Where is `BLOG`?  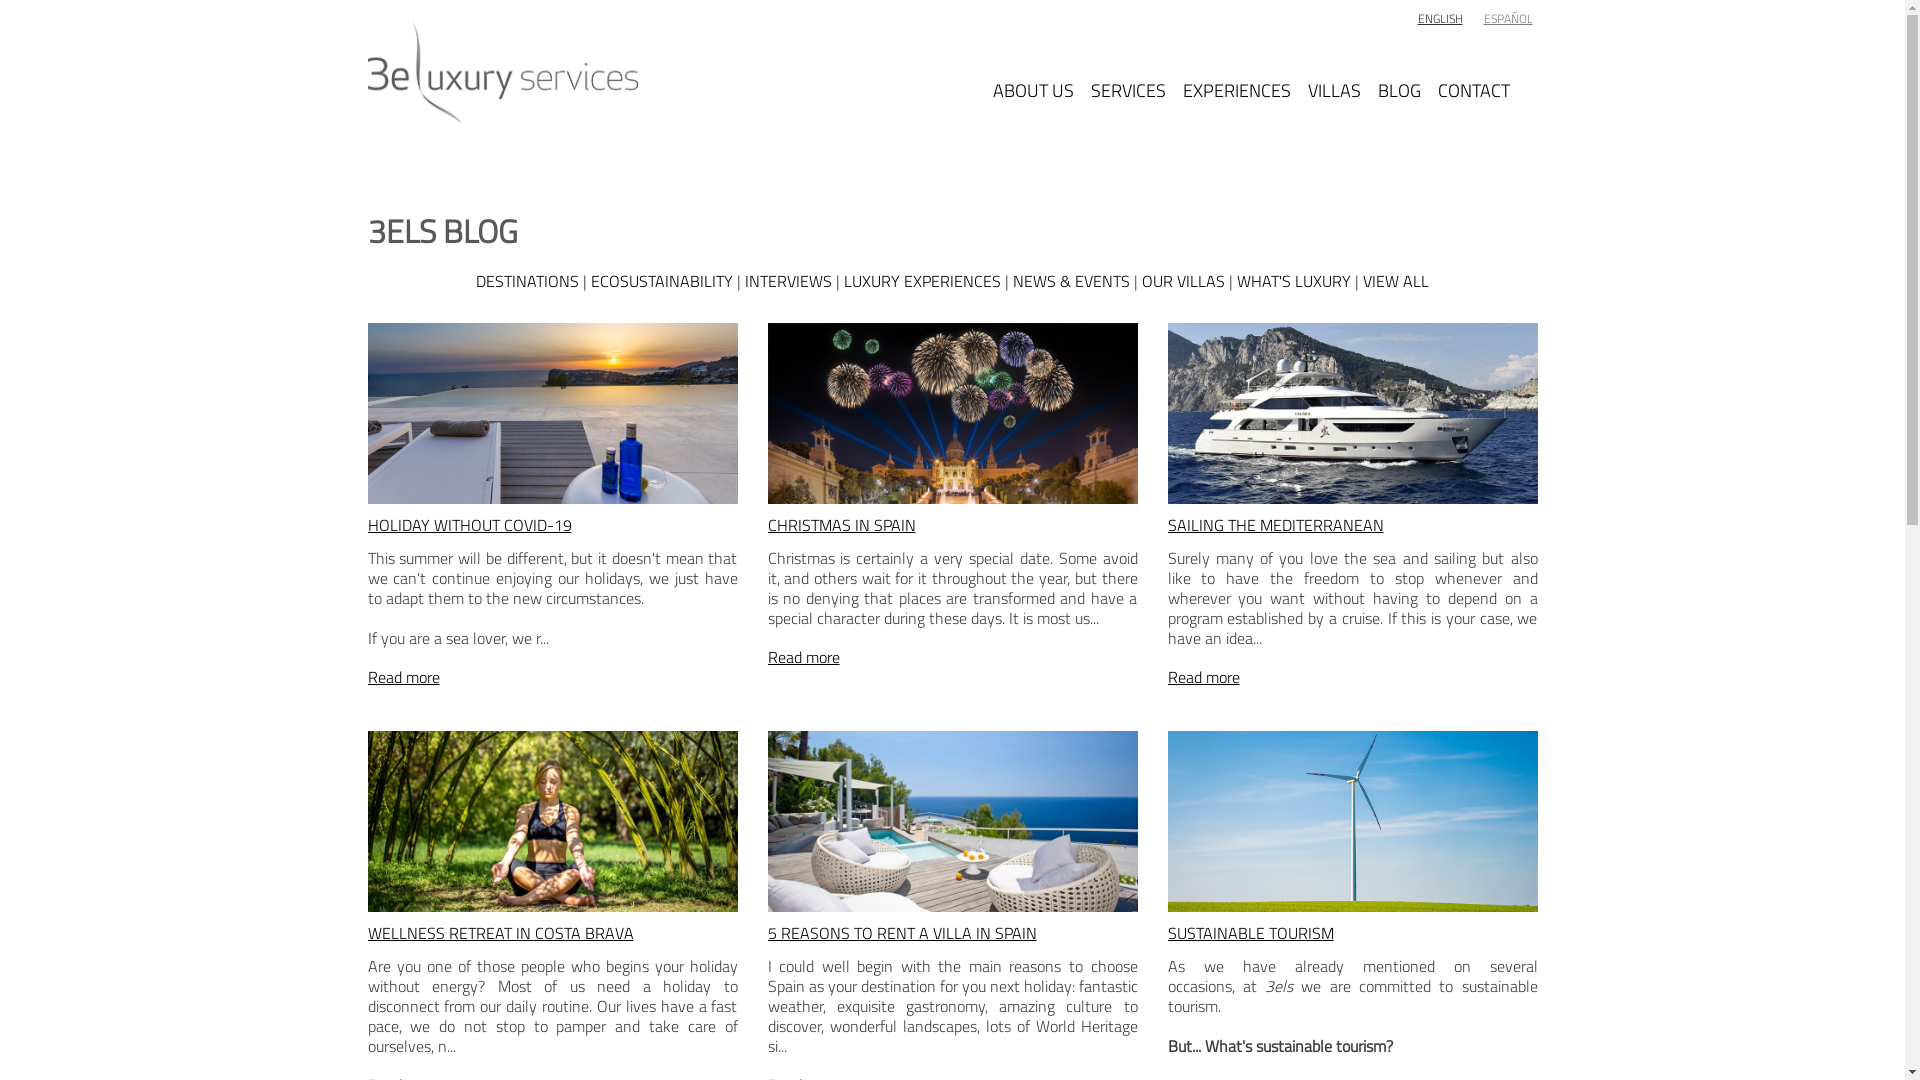
BLOG is located at coordinates (1400, 72).